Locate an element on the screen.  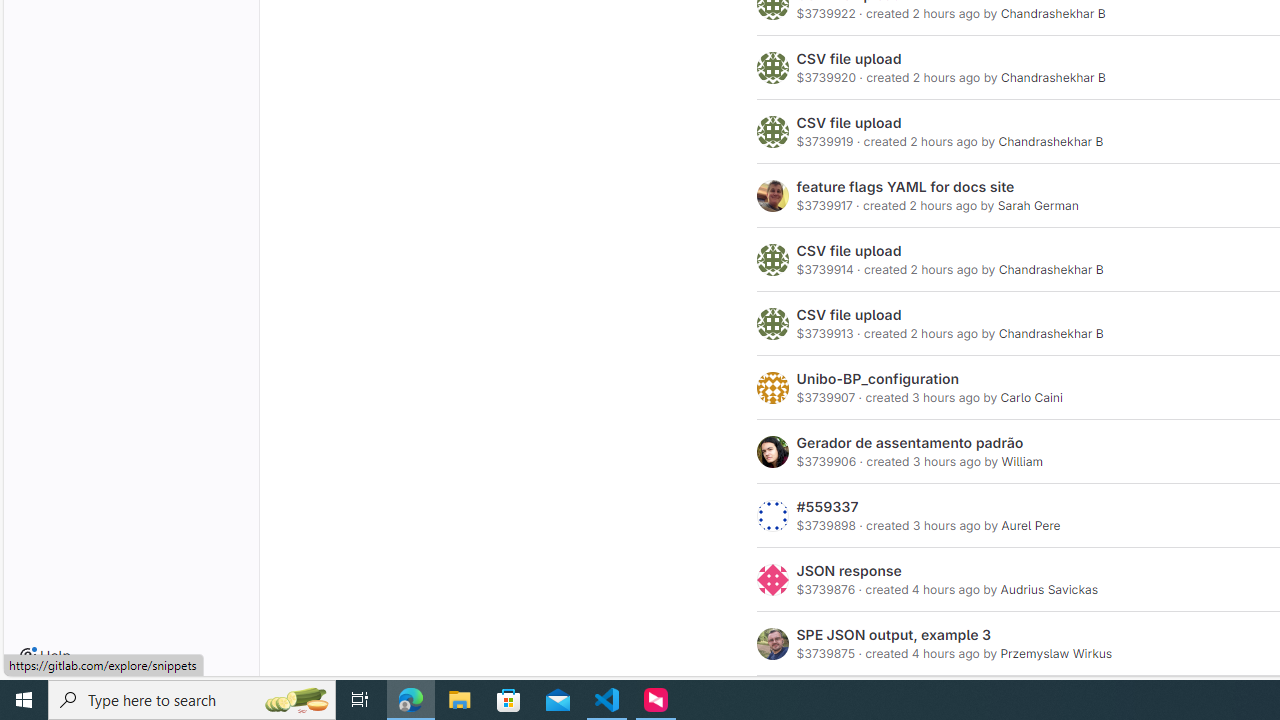
Przemyslaw Wirkus is located at coordinates (1056, 653).